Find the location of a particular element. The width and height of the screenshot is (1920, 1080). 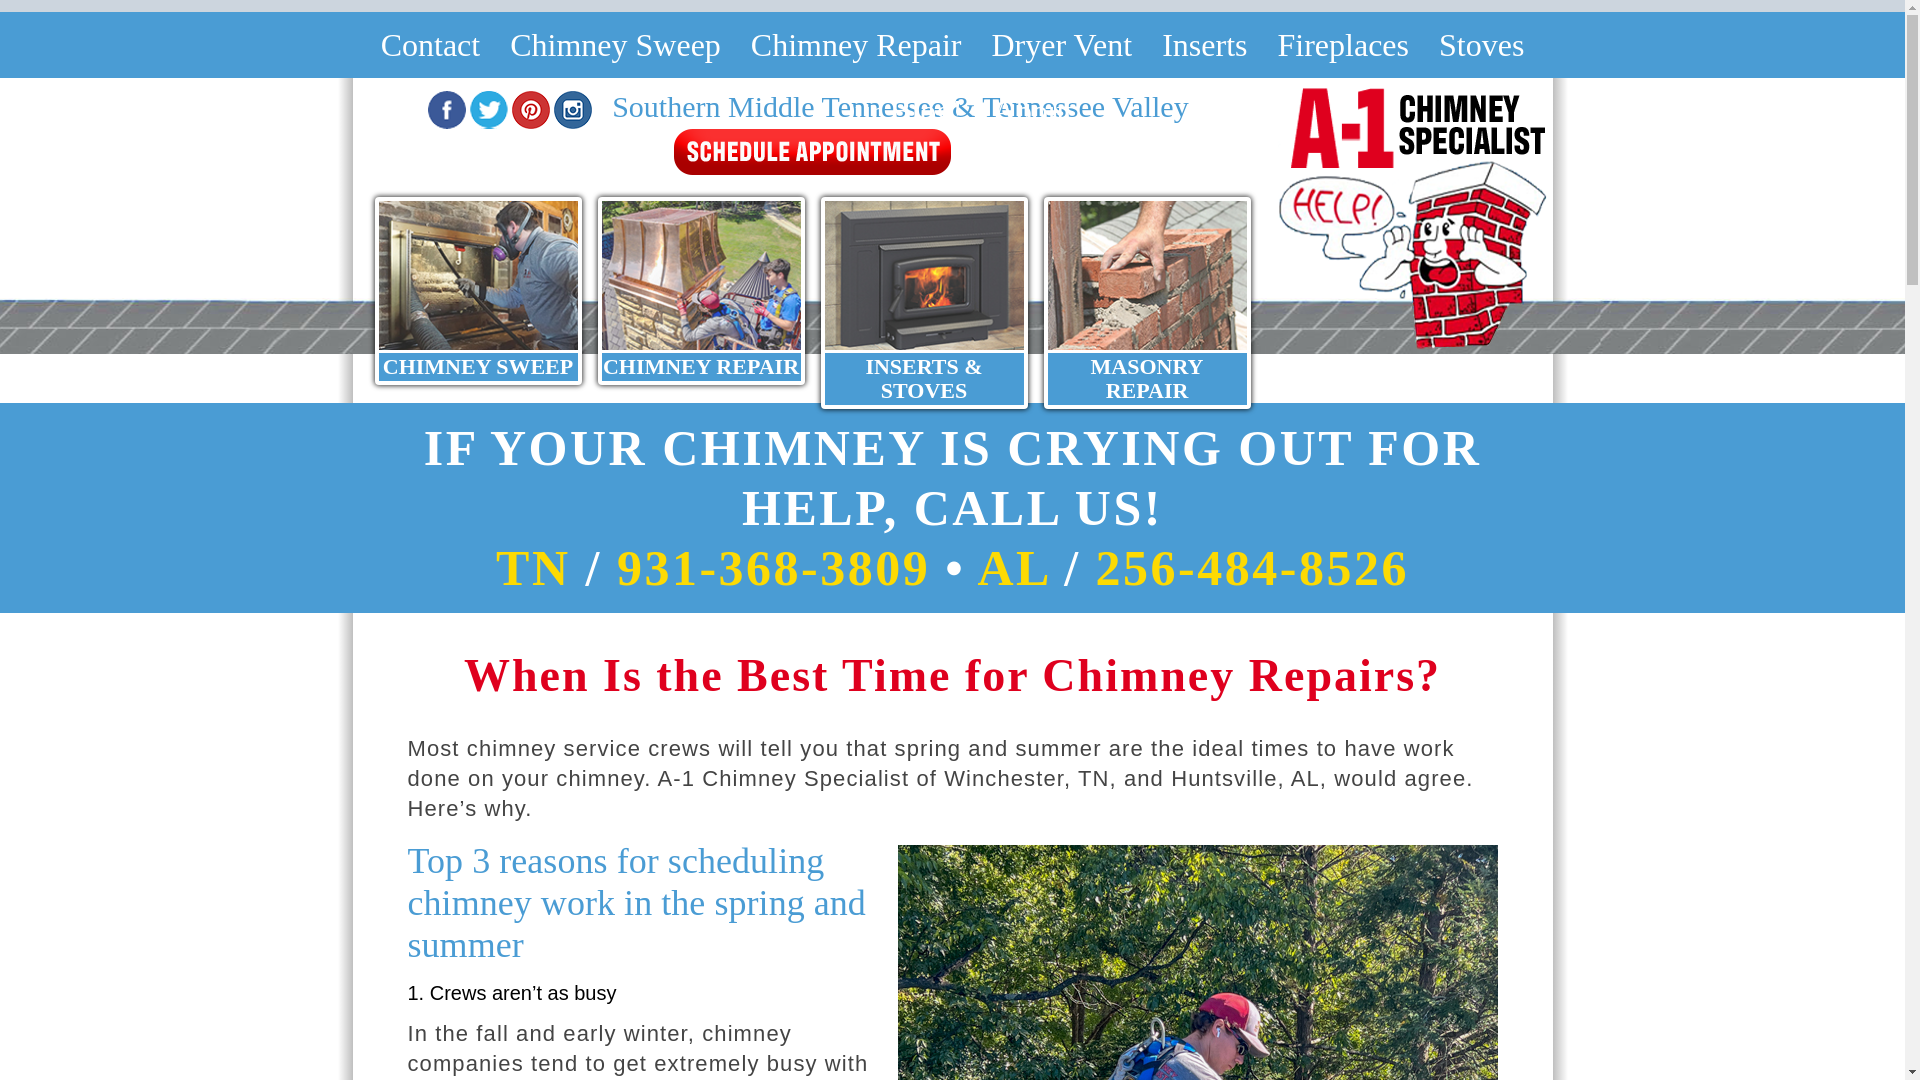

Chimney Sweep is located at coordinates (615, 44).